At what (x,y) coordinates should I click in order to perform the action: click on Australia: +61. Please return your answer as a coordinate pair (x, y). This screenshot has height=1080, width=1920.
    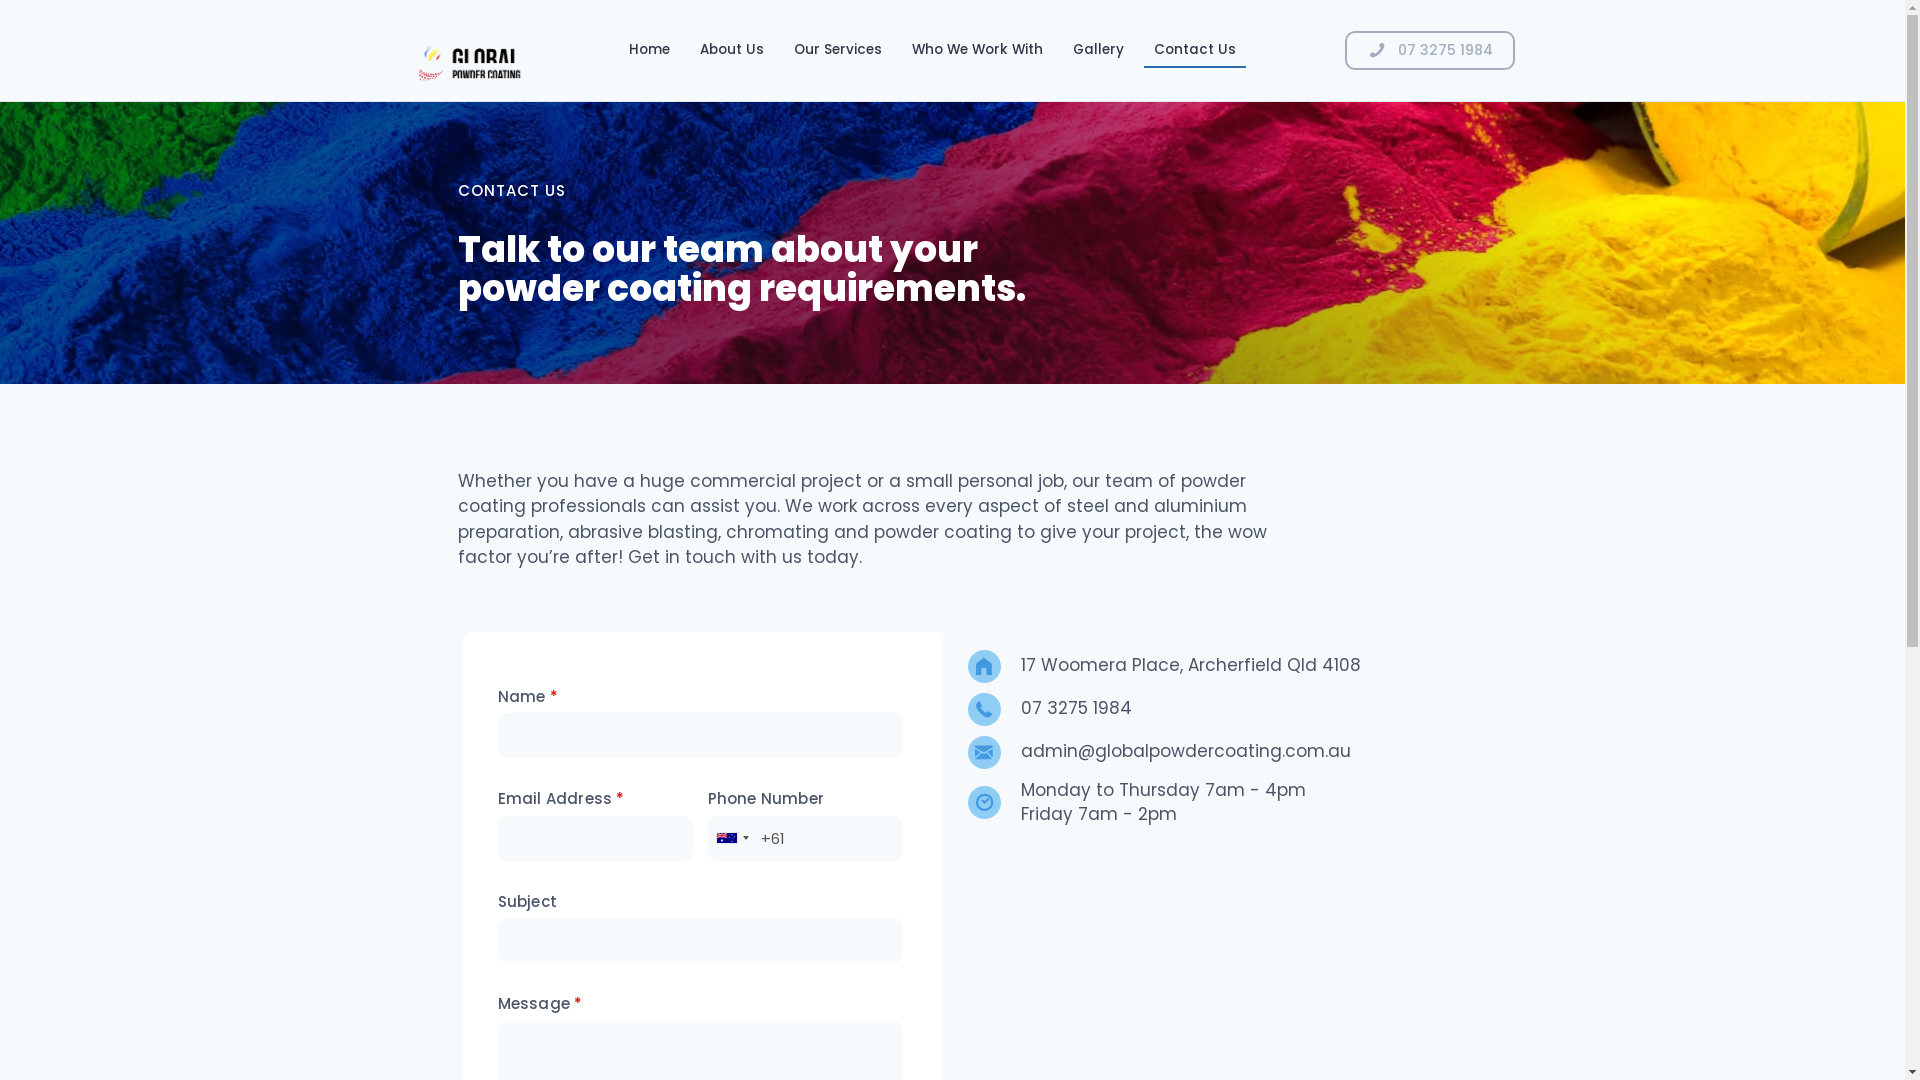
    Looking at the image, I should click on (731, 838).